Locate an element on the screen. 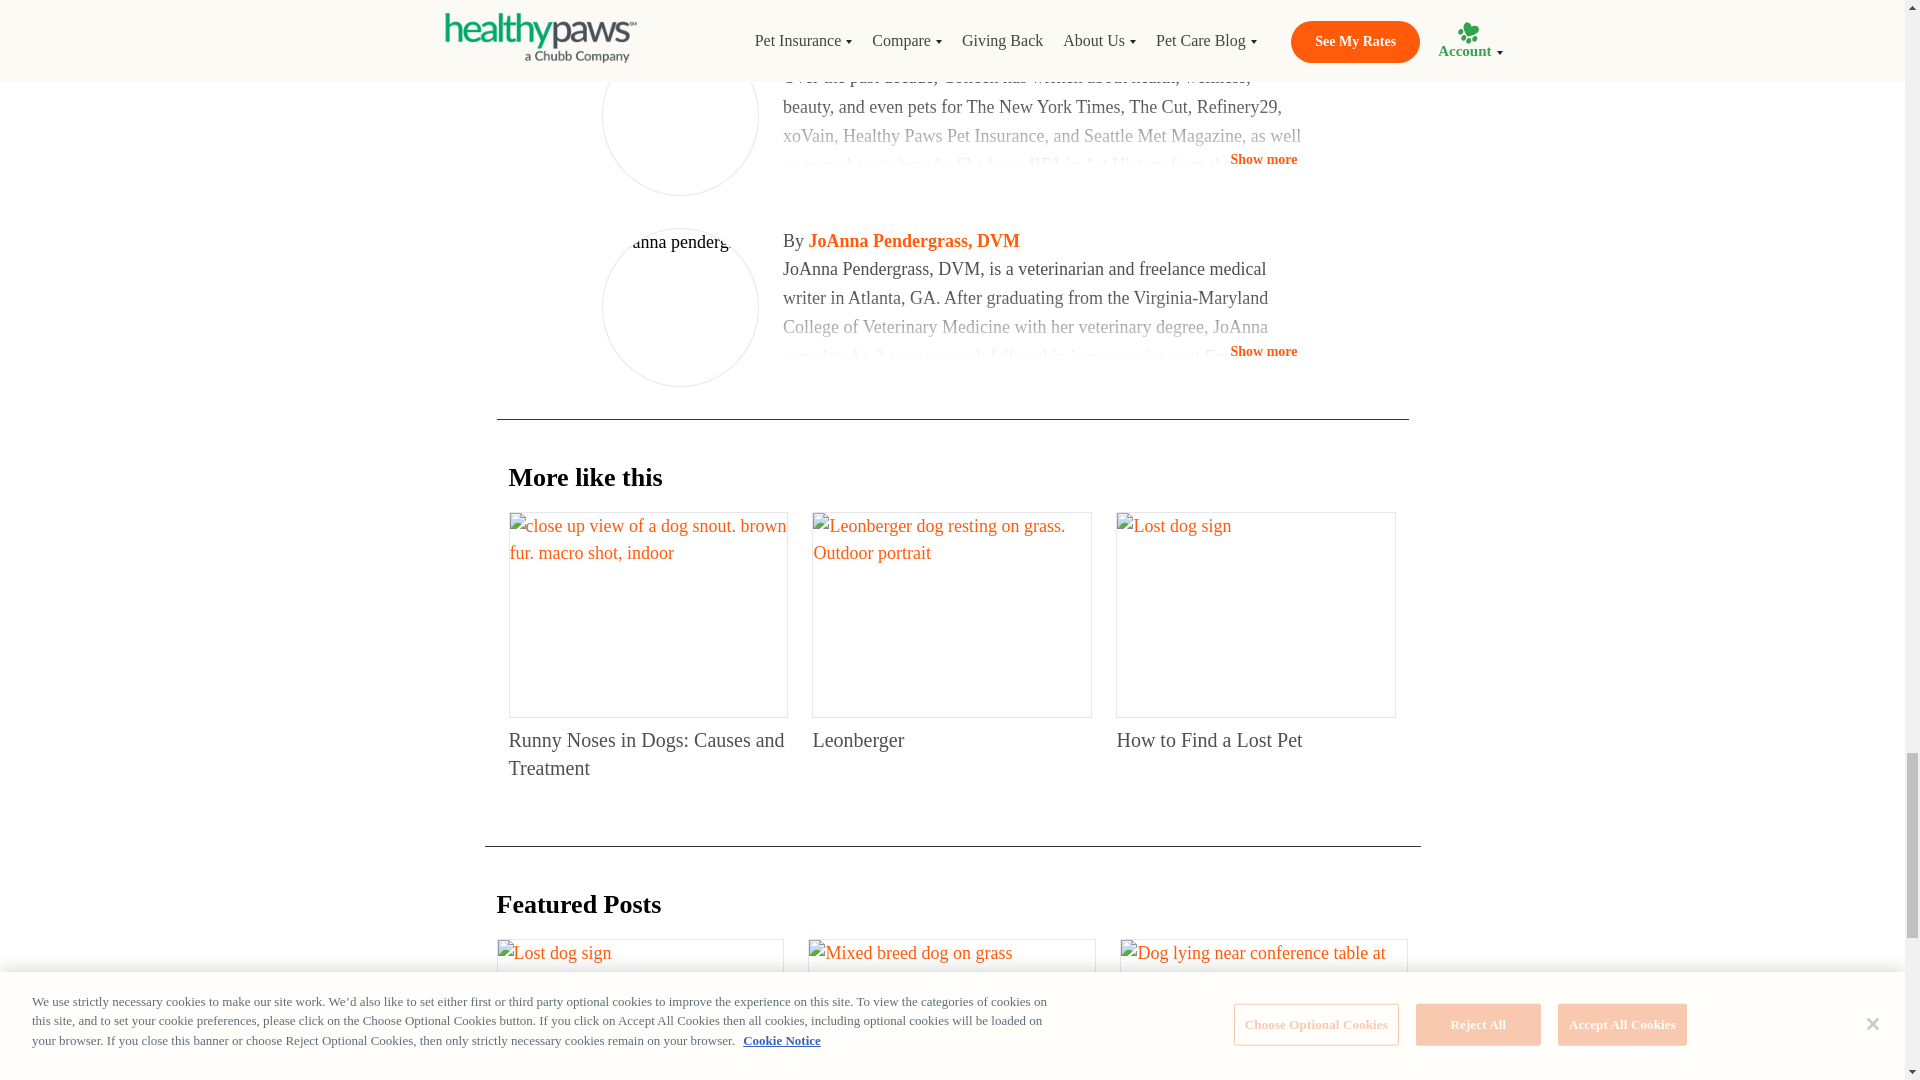  Runny Noses in Dogs: Causes and Treatment is located at coordinates (648, 614).